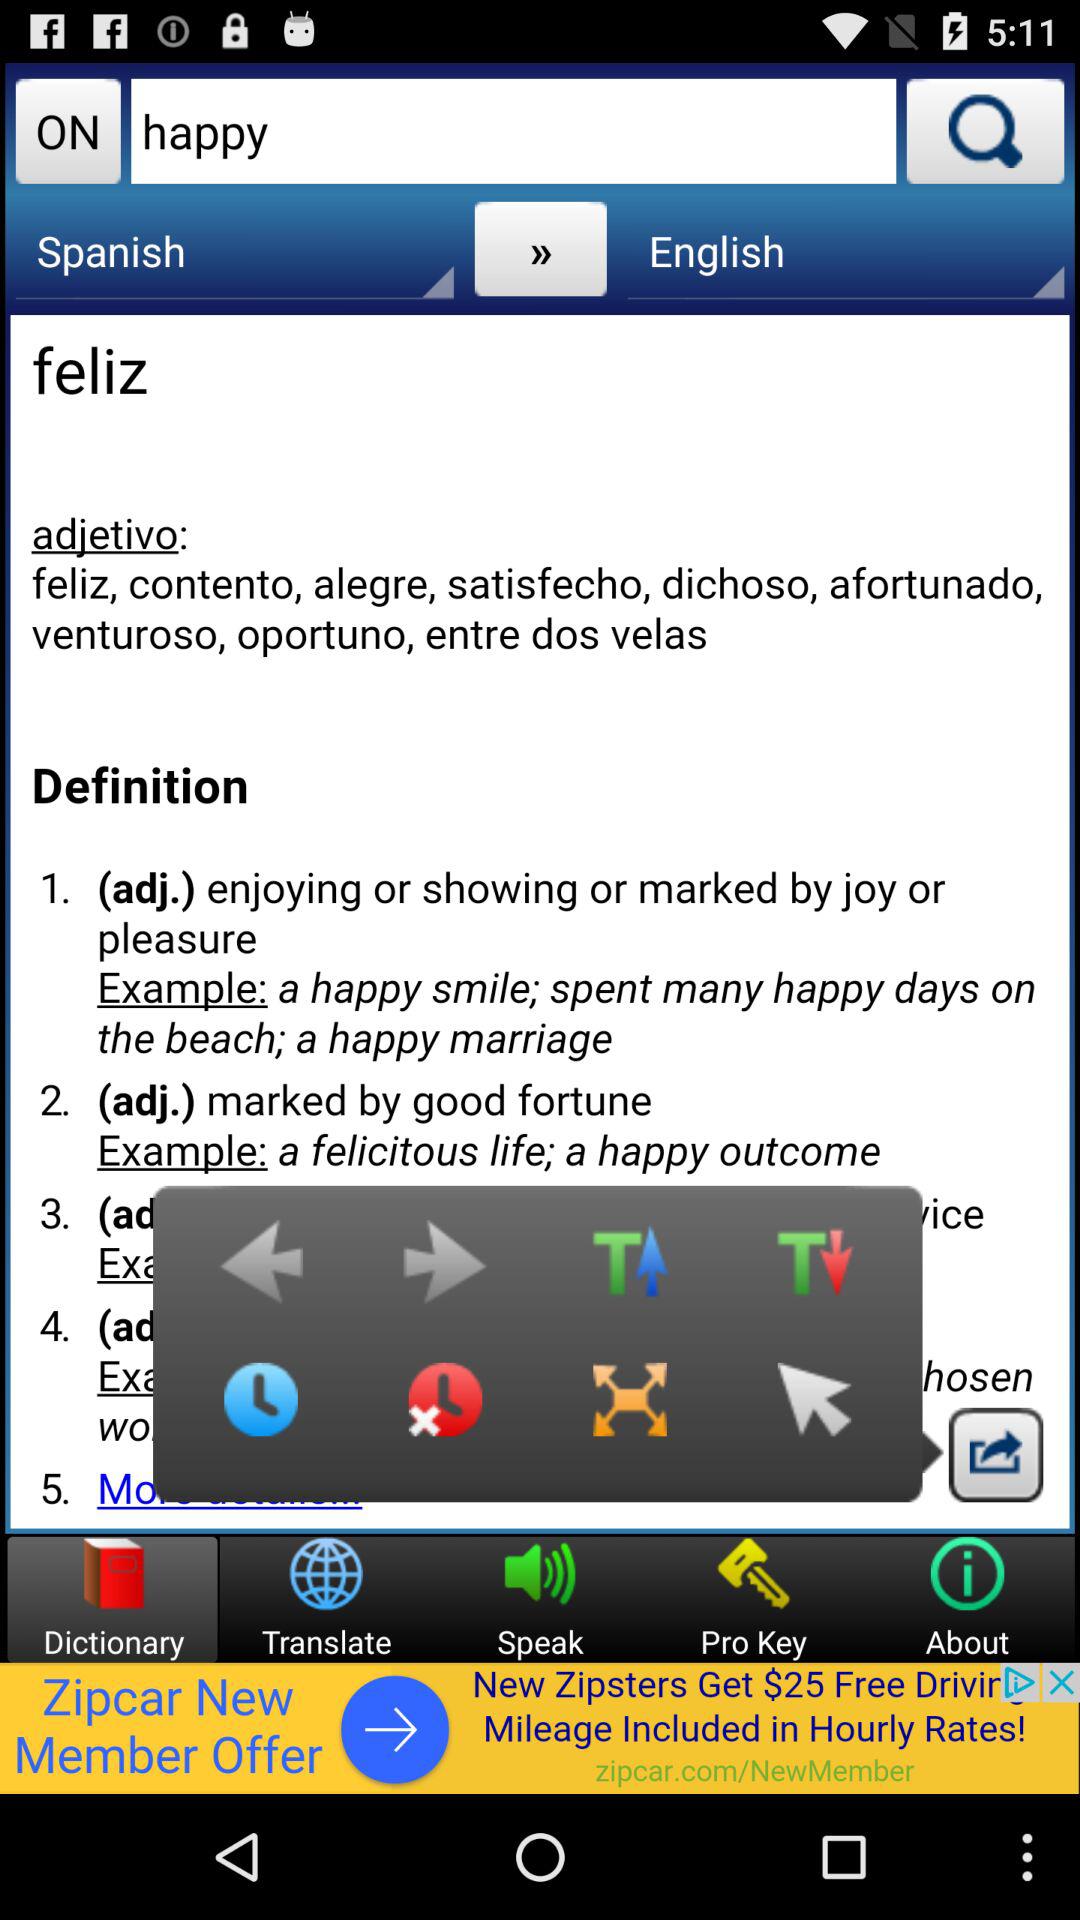 This screenshot has width=1080, height=1920. Describe the element at coordinates (996, 1454) in the screenshot. I see `exit button` at that location.